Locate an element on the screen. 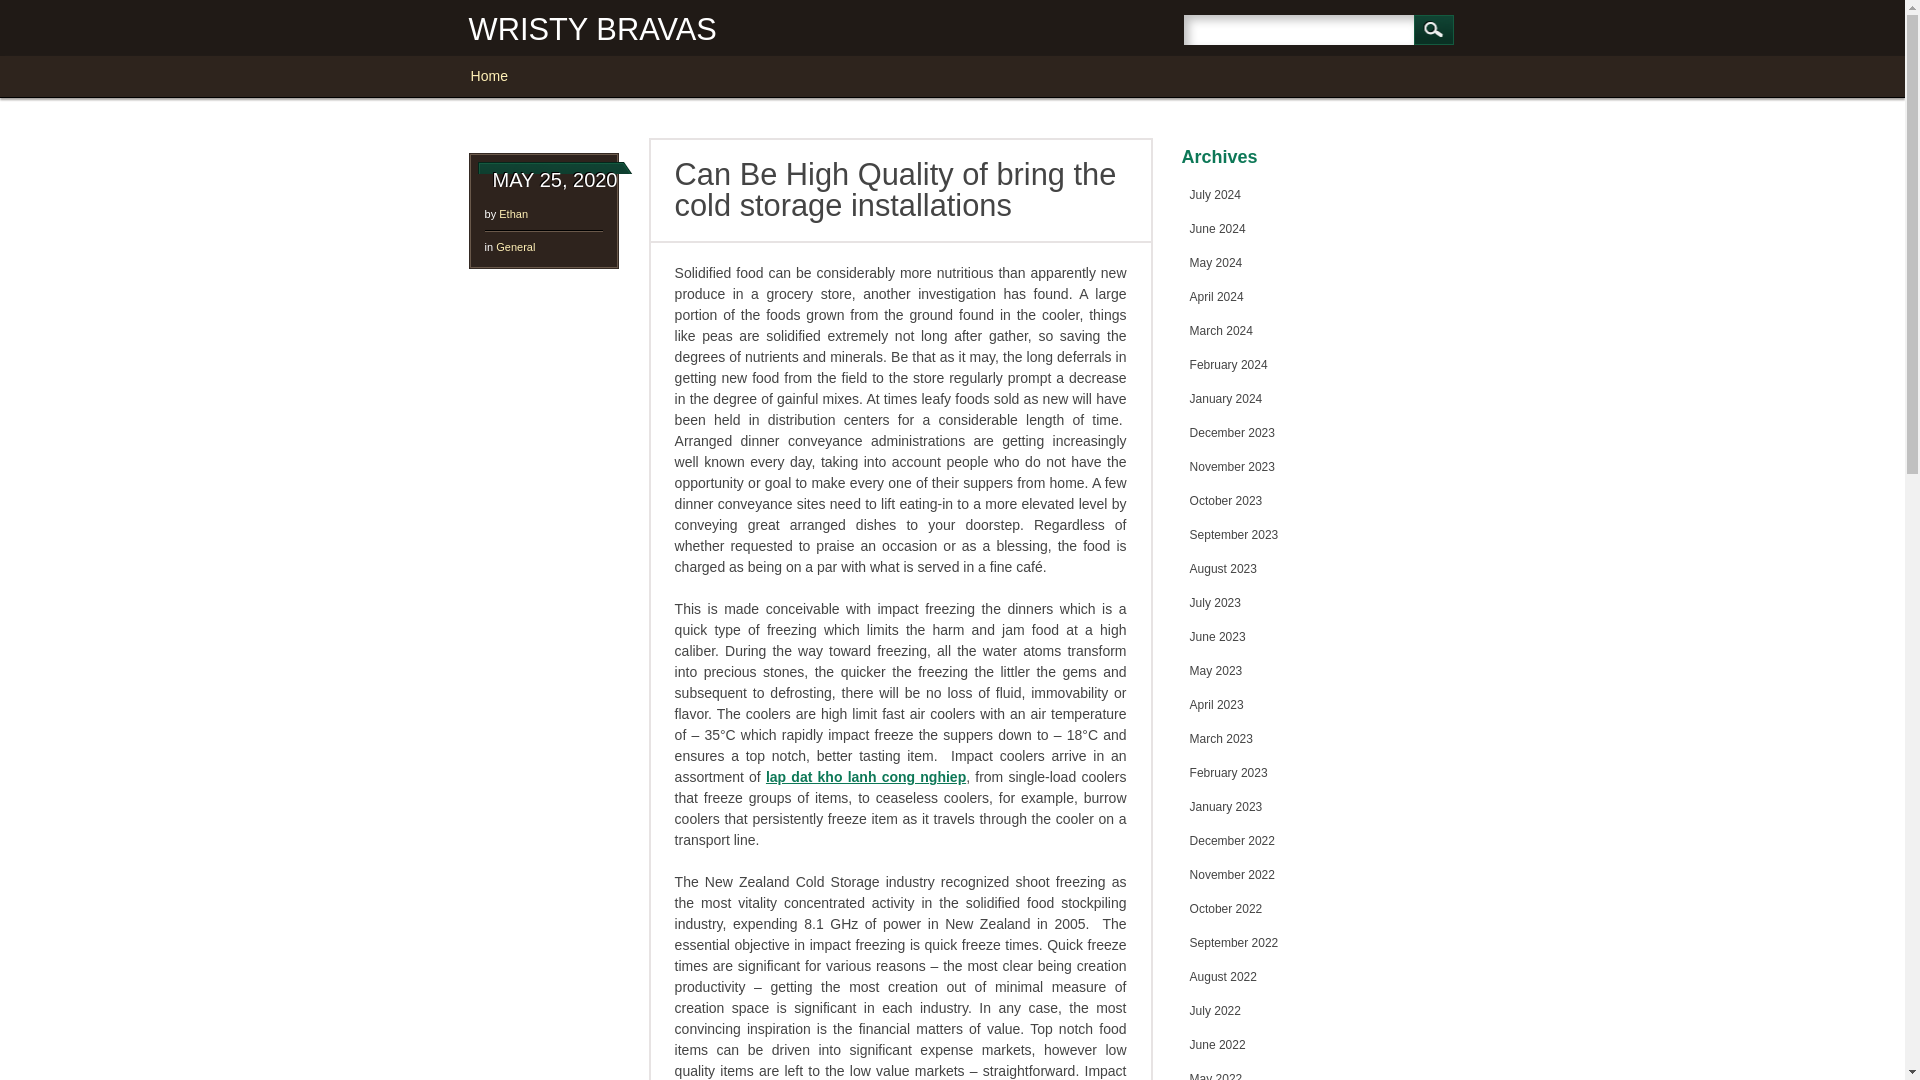  April 2024 is located at coordinates (1217, 296).